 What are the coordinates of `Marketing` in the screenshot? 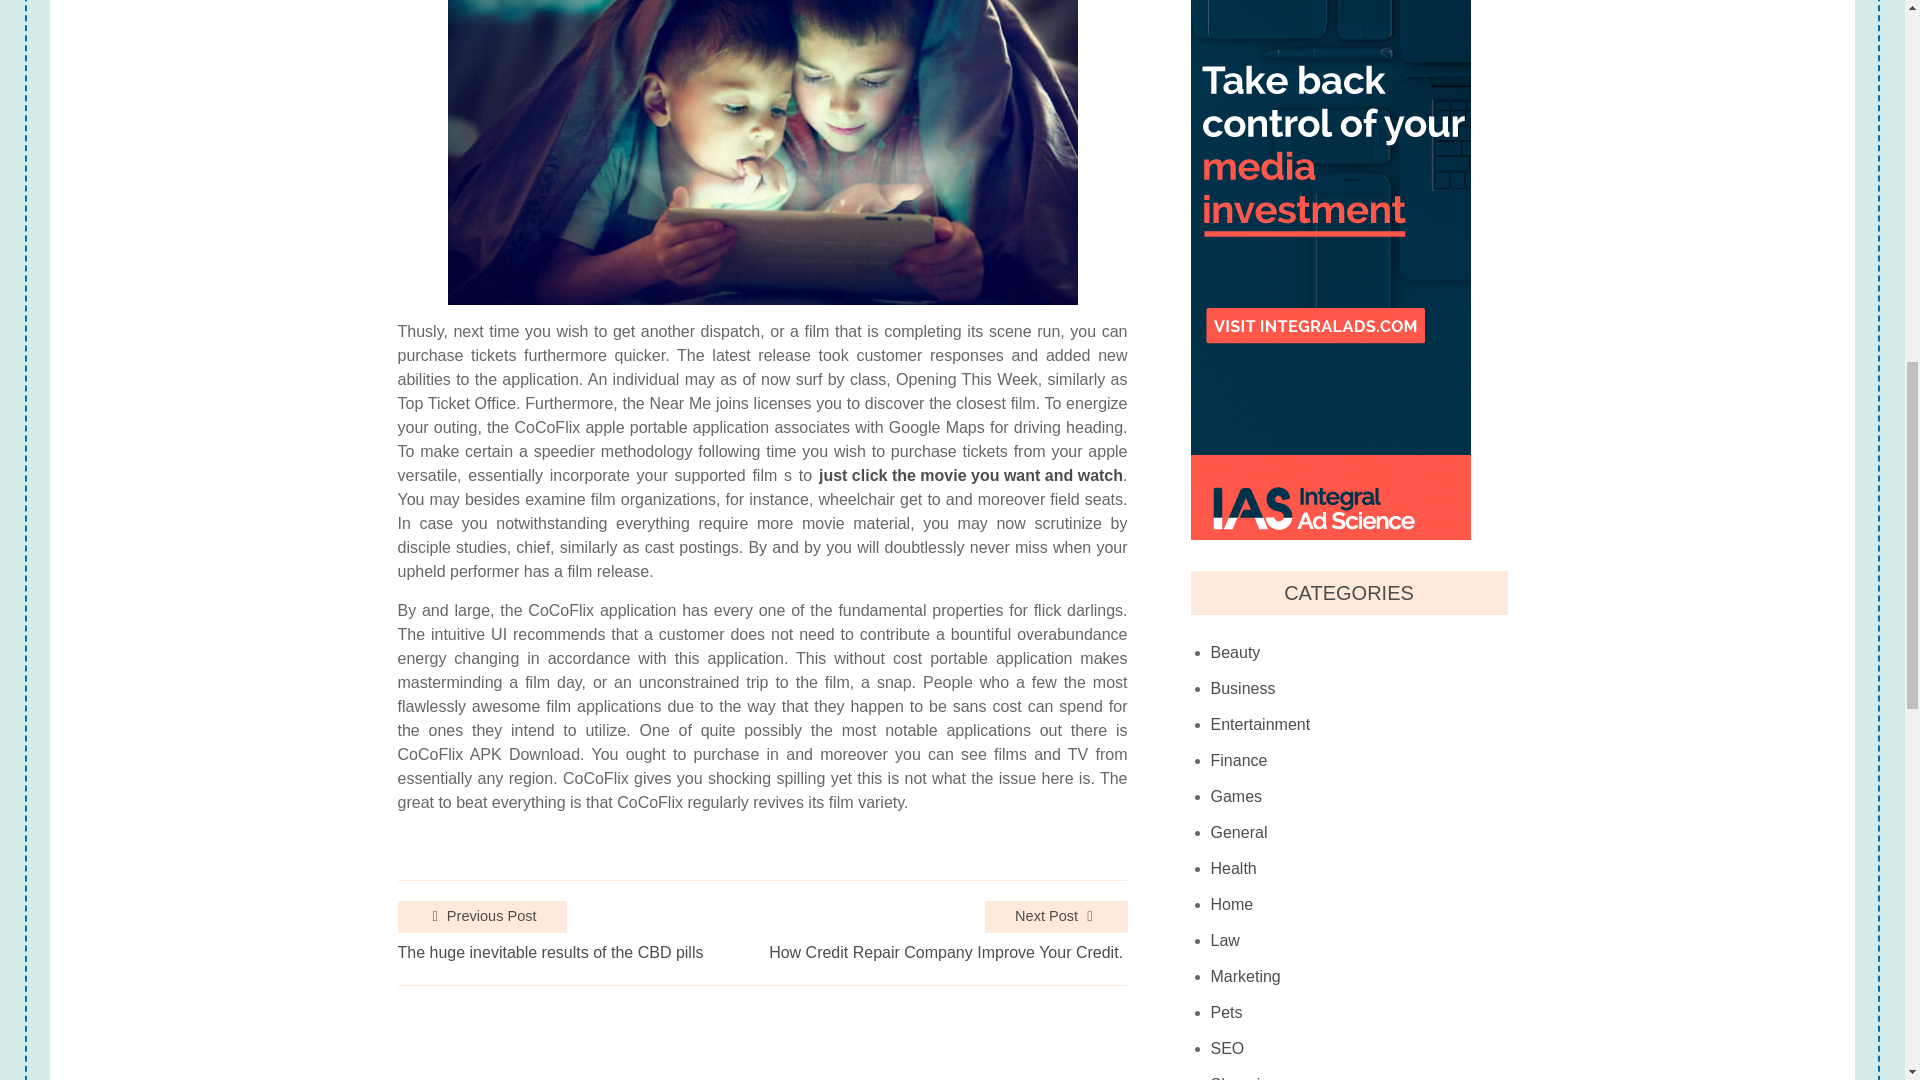 It's located at (1246, 976).